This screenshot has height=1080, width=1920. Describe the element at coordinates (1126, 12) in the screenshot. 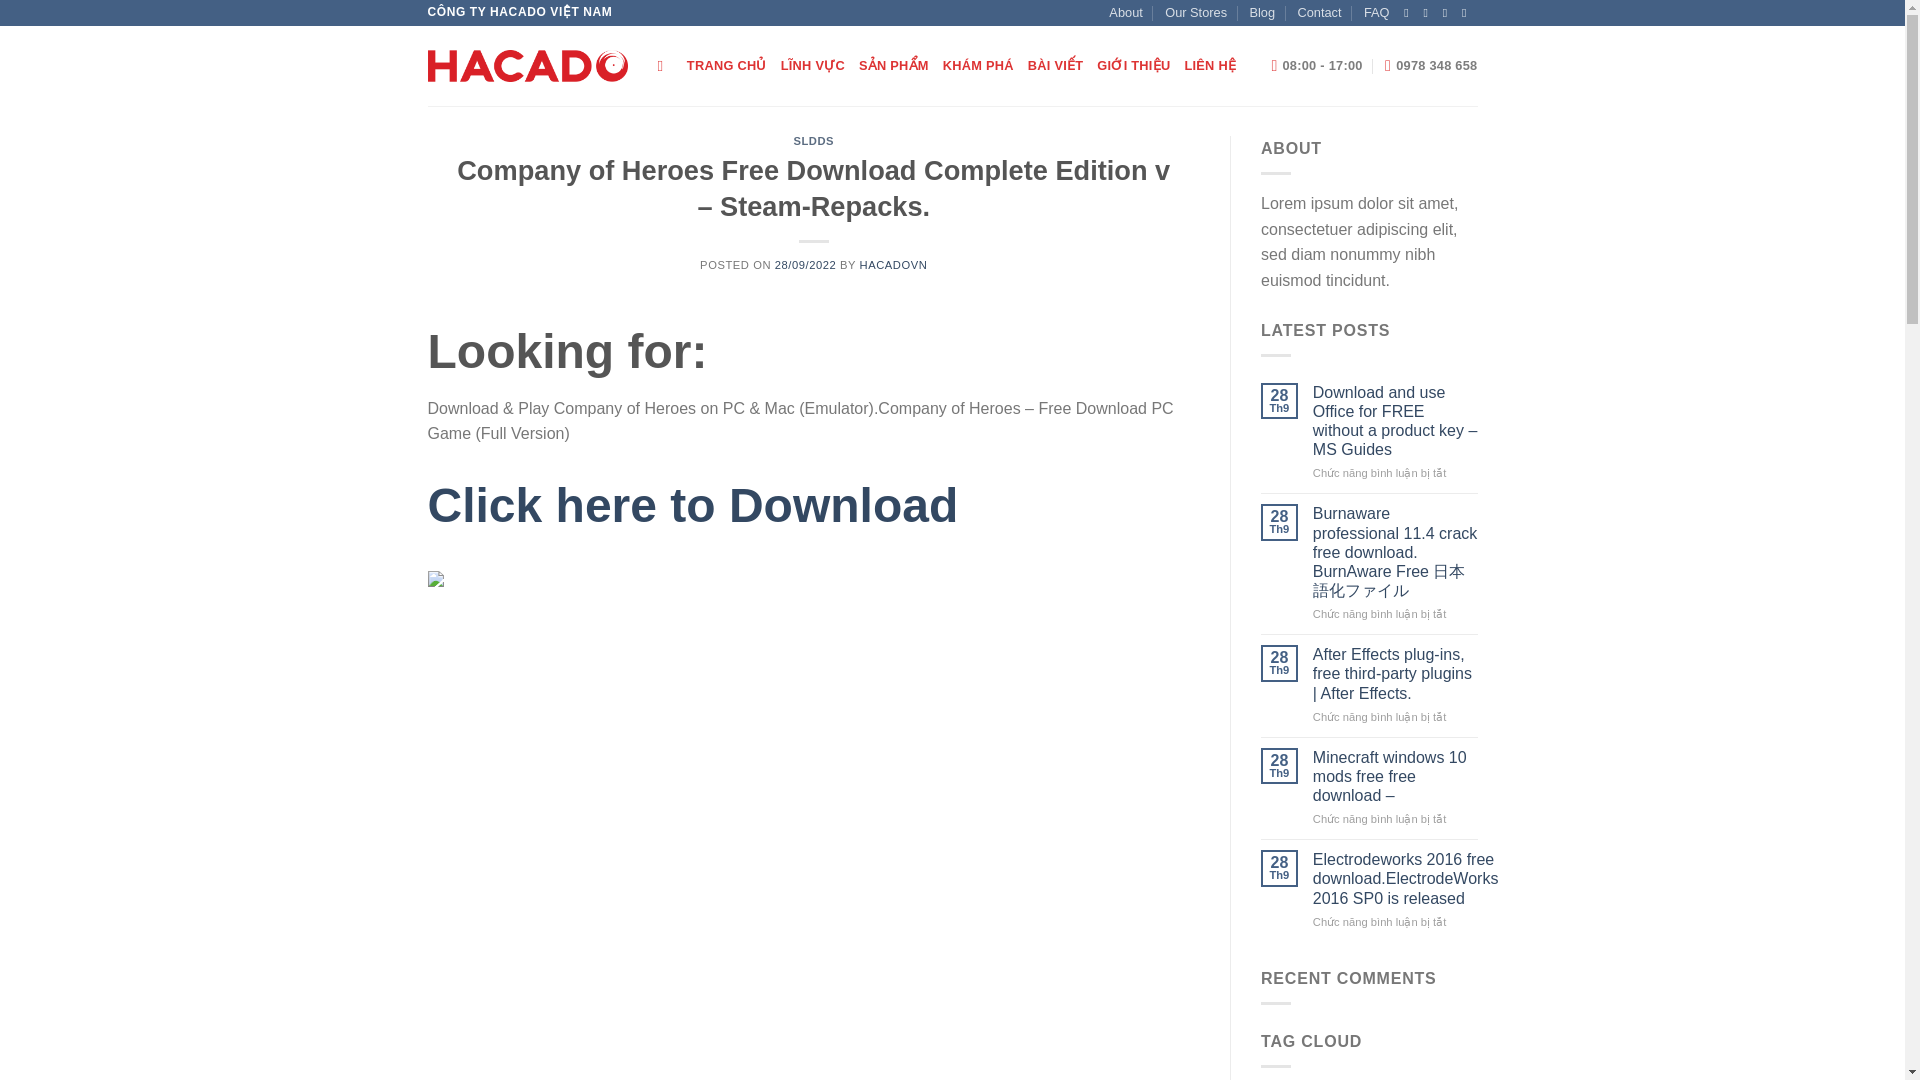

I see `About` at that location.